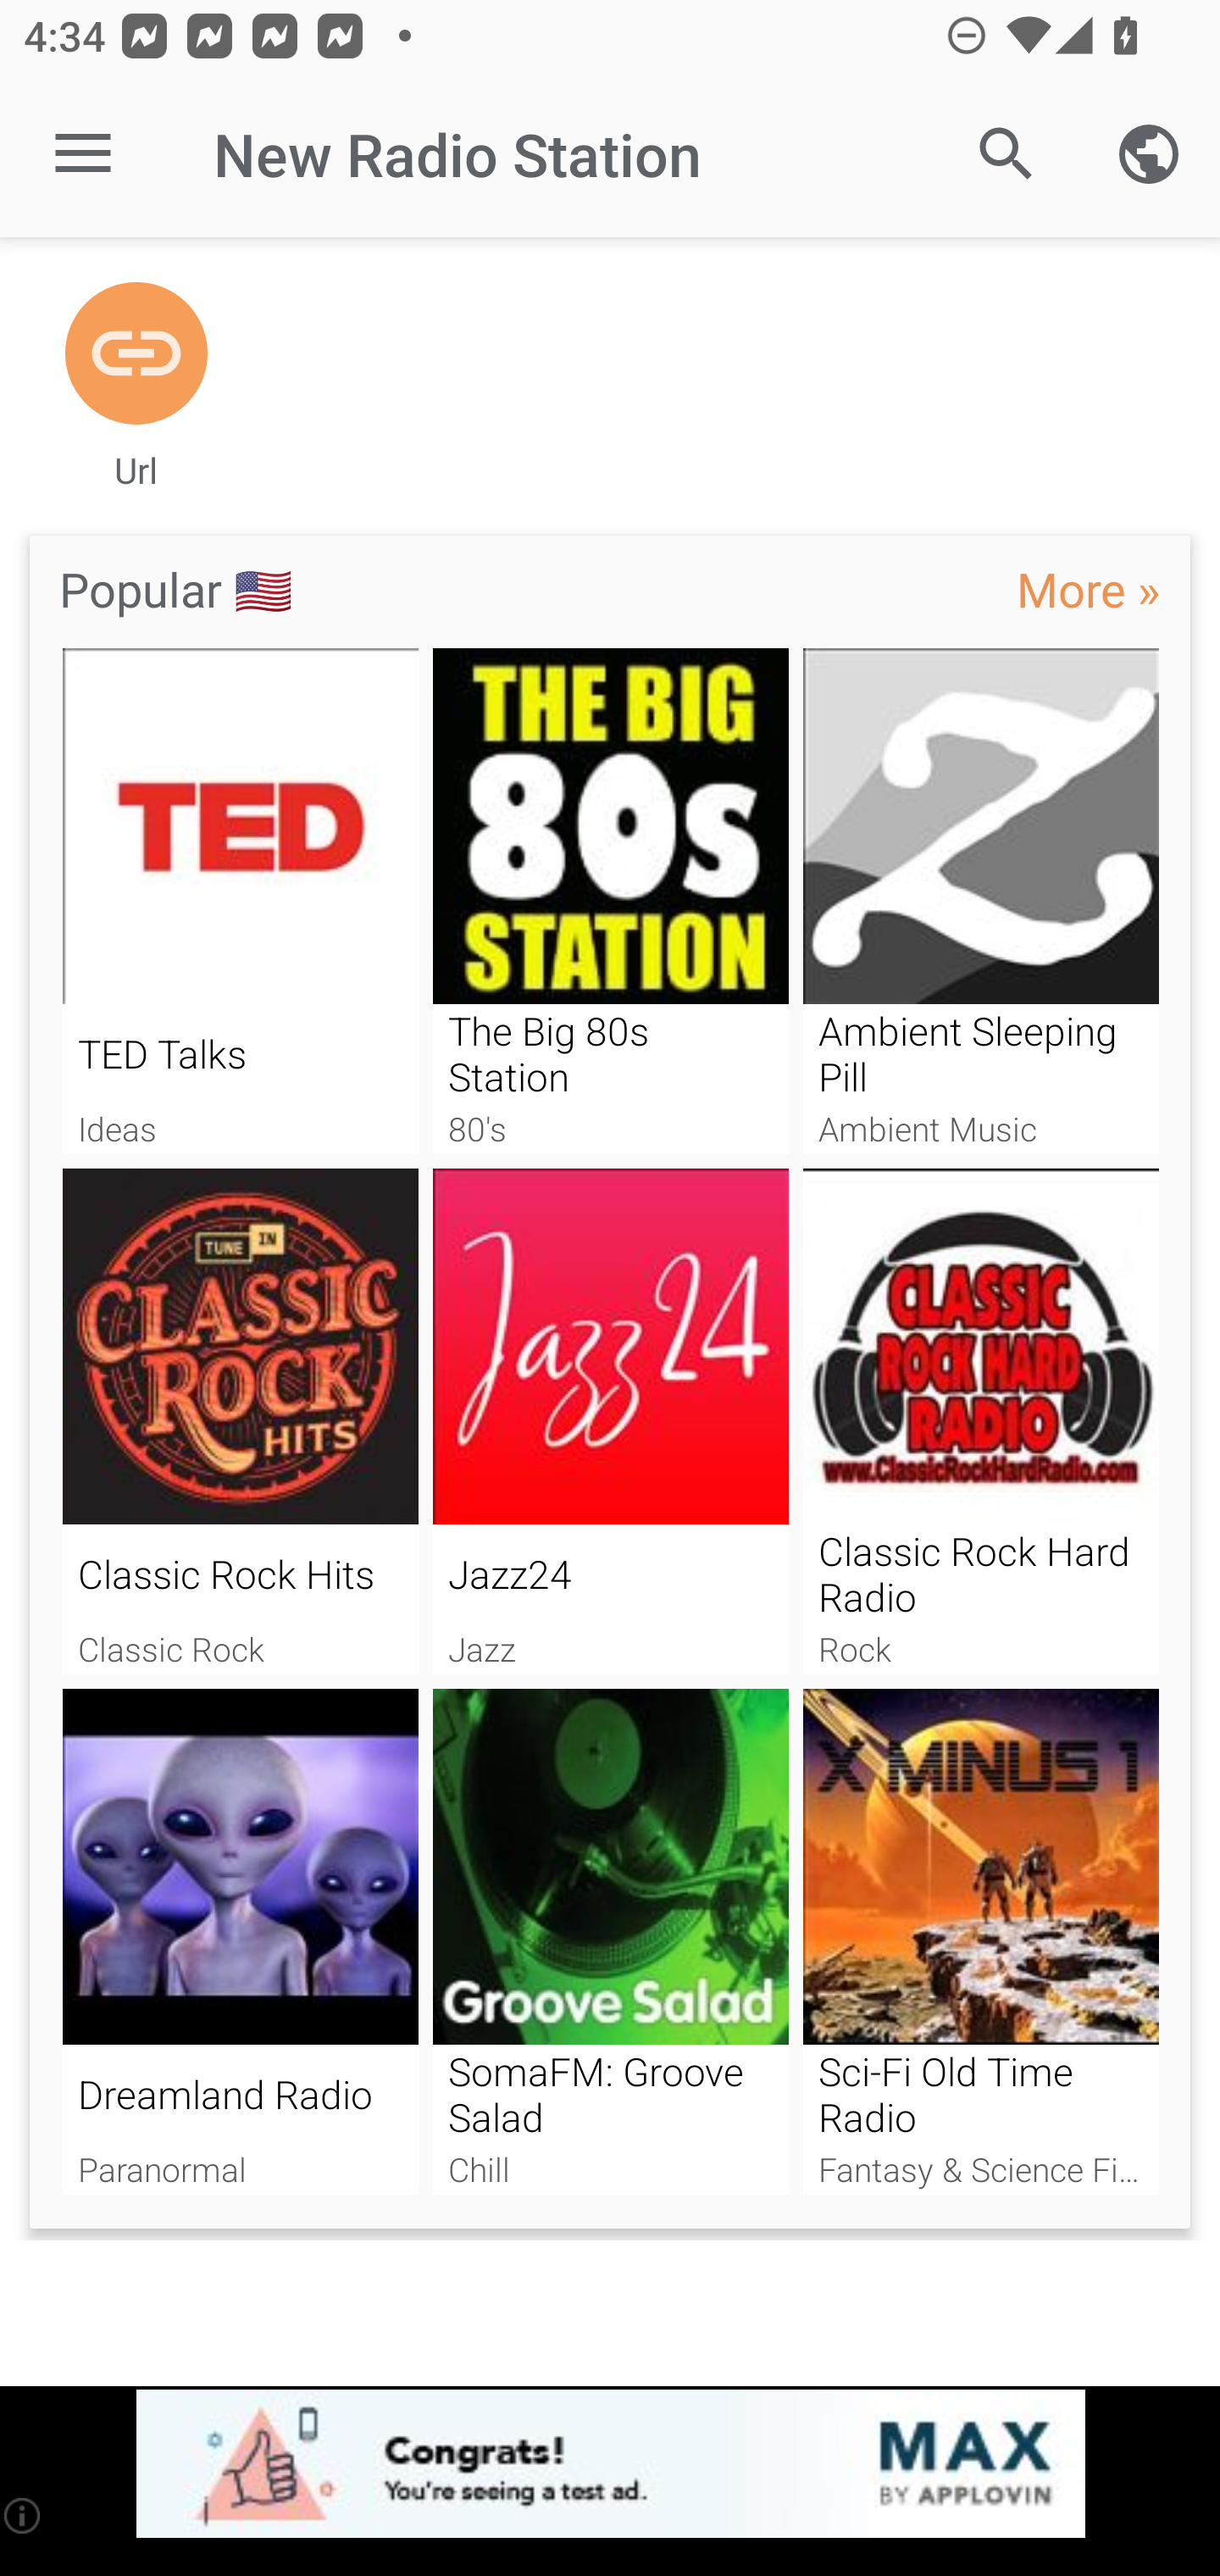 This screenshot has height=2576, width=1220. What do you see at coordinates (1149, 154) in the screenshot?
I see `Podcast languages` at bounding box center [1149, 154].